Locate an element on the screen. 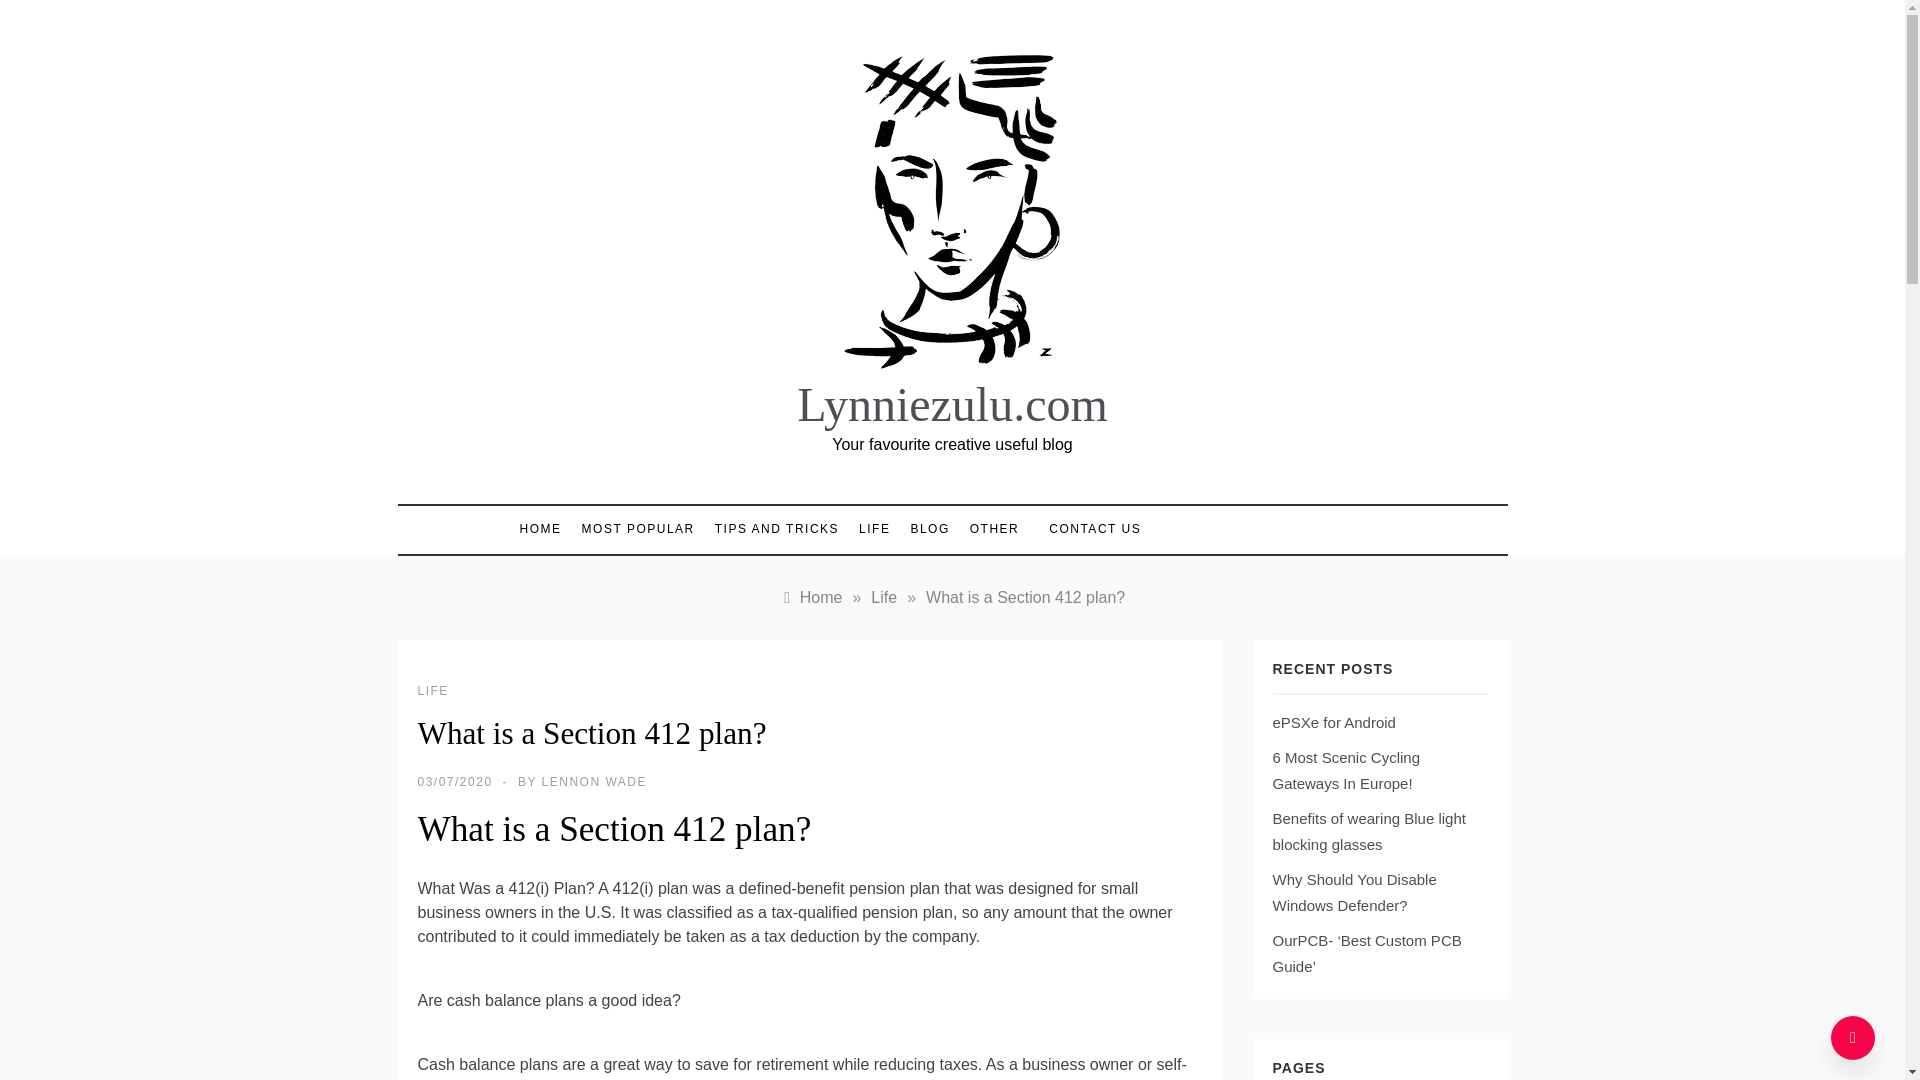  BLOG is located at coordinates (929, 529).